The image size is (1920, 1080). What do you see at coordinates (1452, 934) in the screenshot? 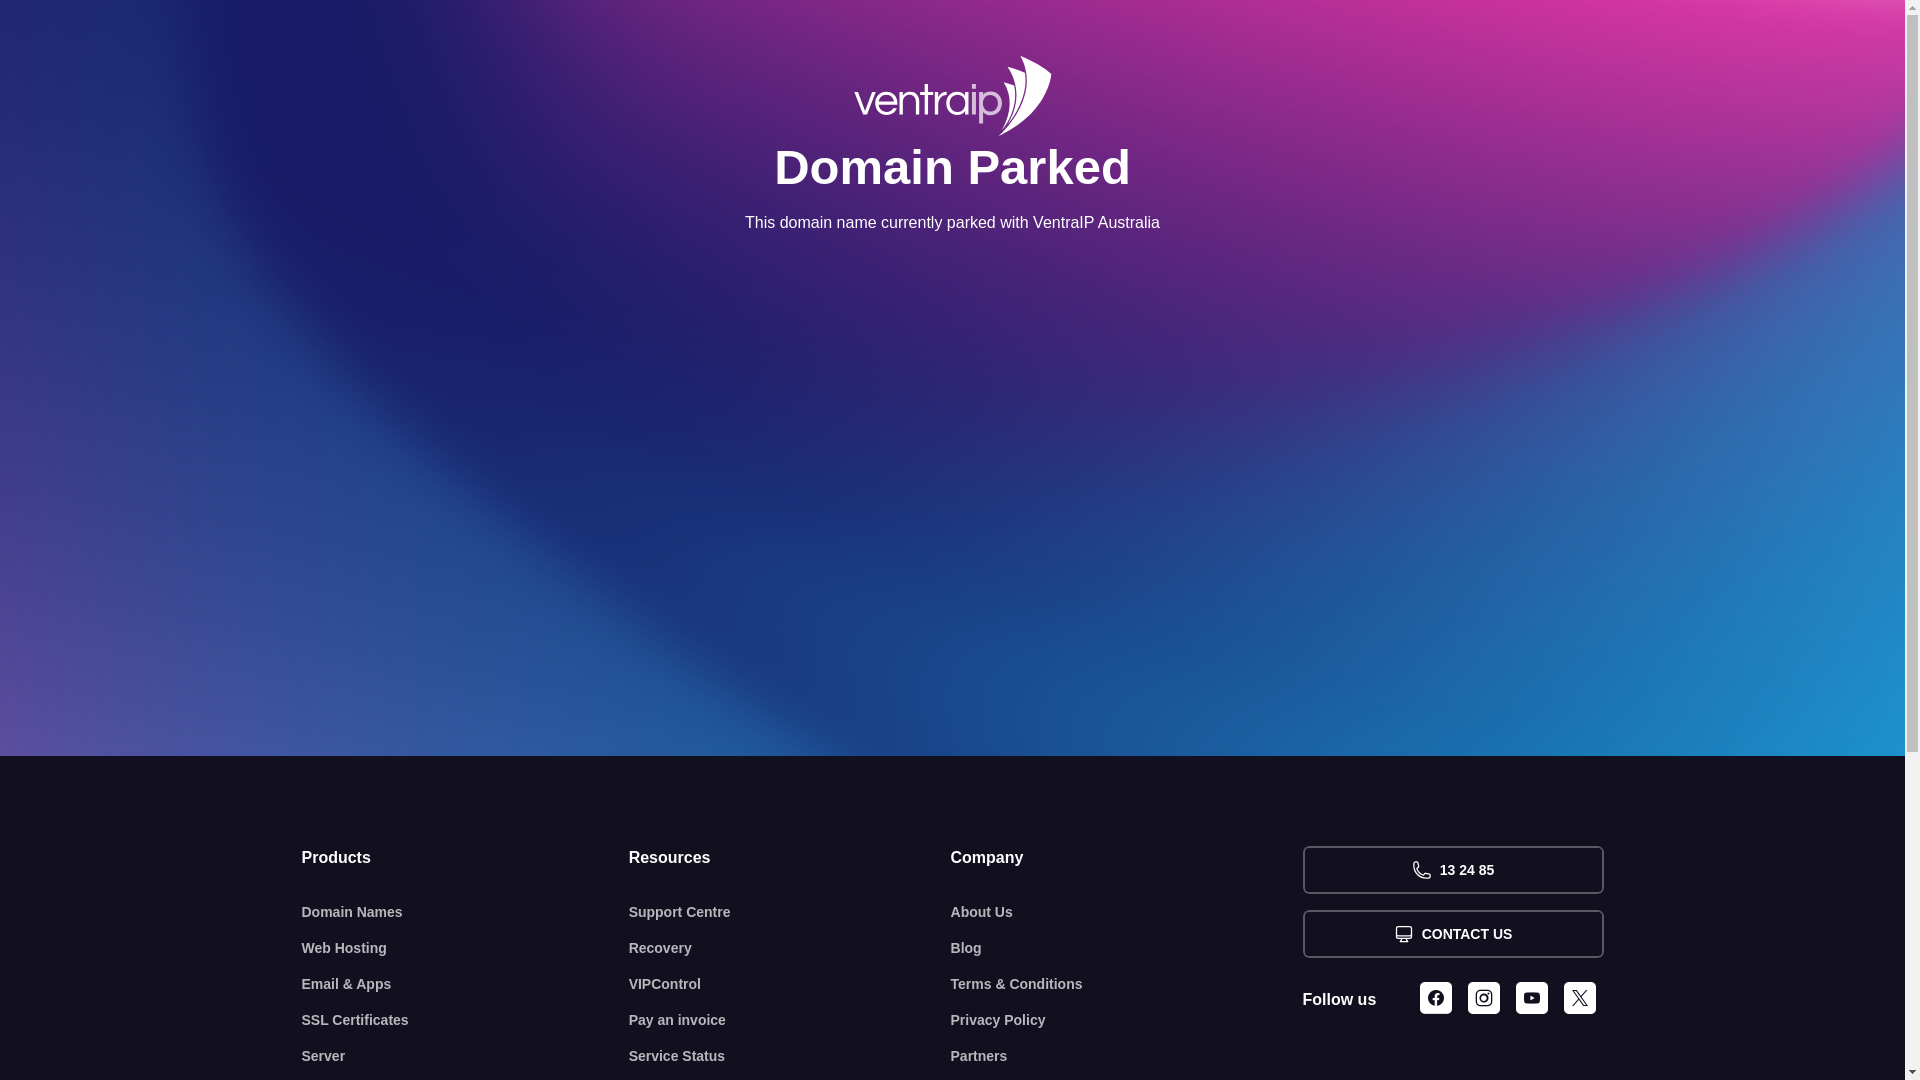
I see `CONTACT US` at bounding box center [1452, 934].